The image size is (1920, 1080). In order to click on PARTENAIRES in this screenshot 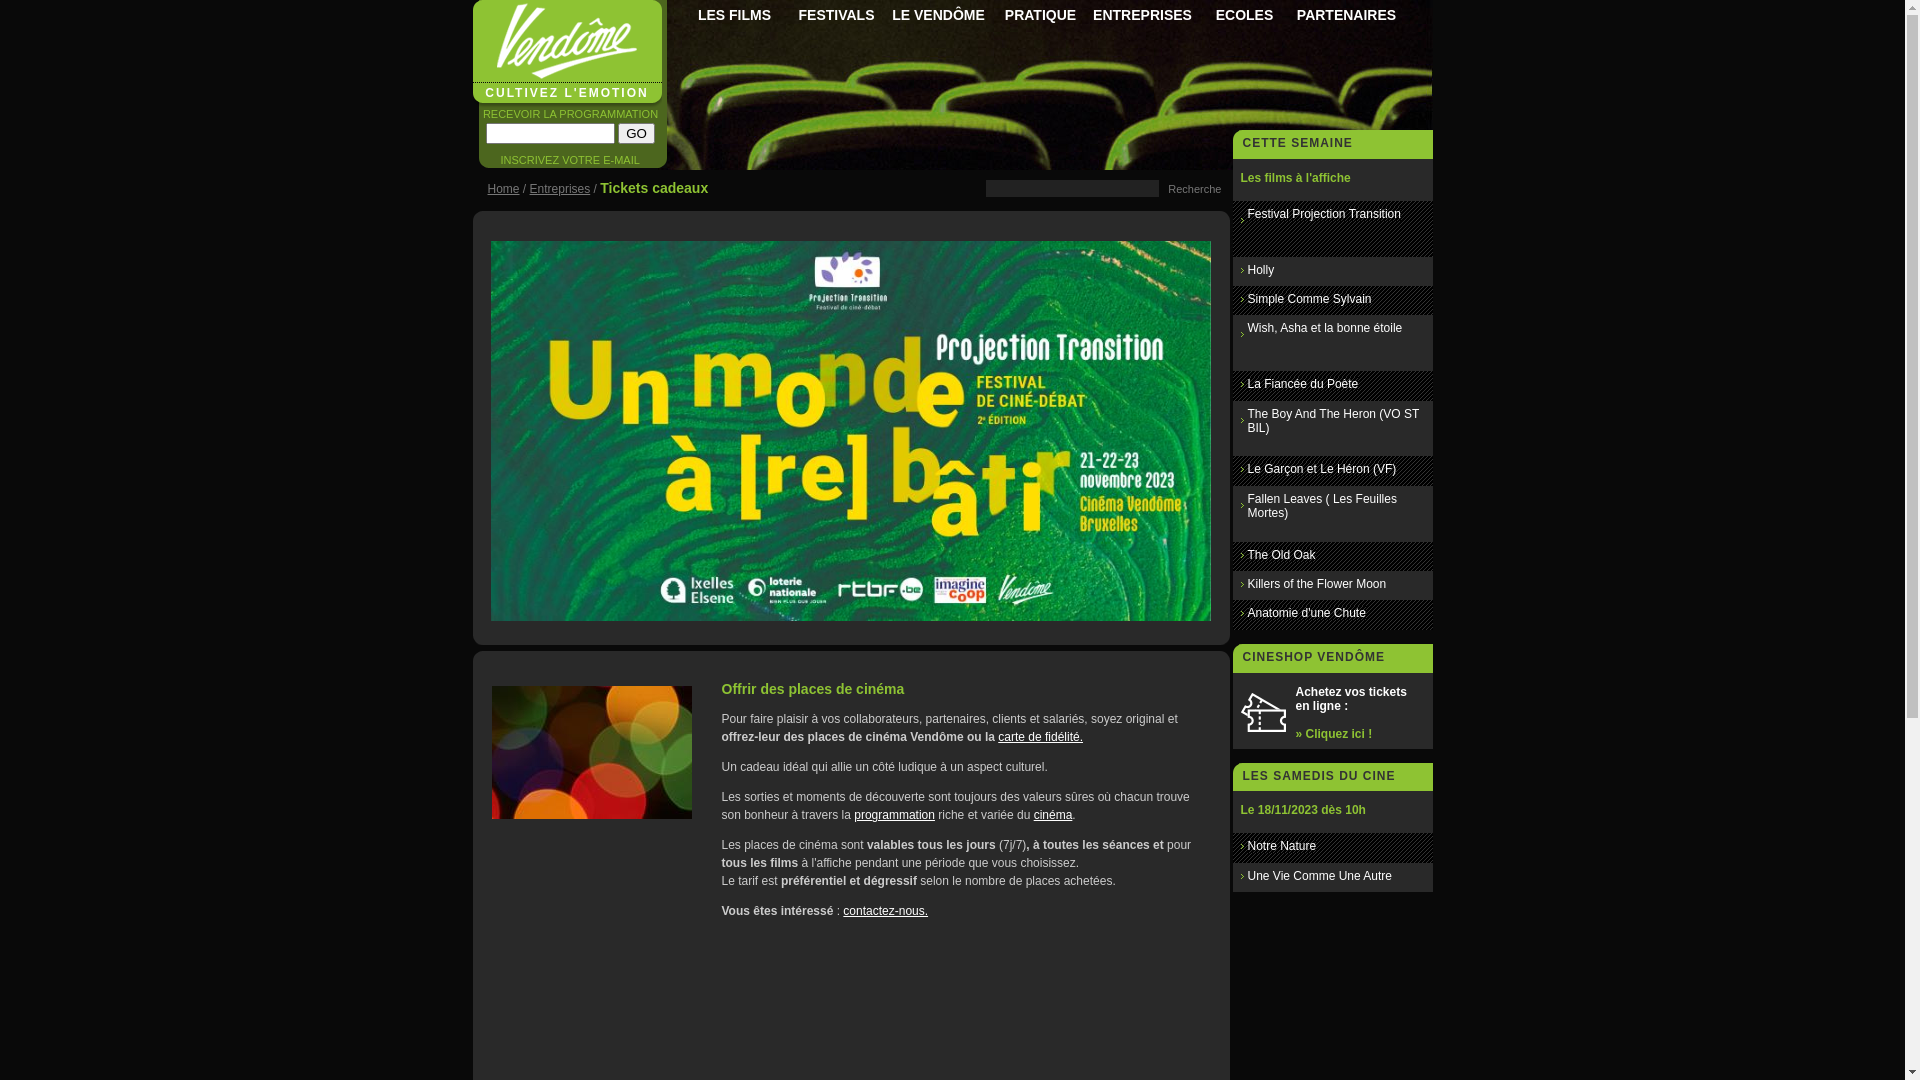, I will do `click(1346, 16)`.